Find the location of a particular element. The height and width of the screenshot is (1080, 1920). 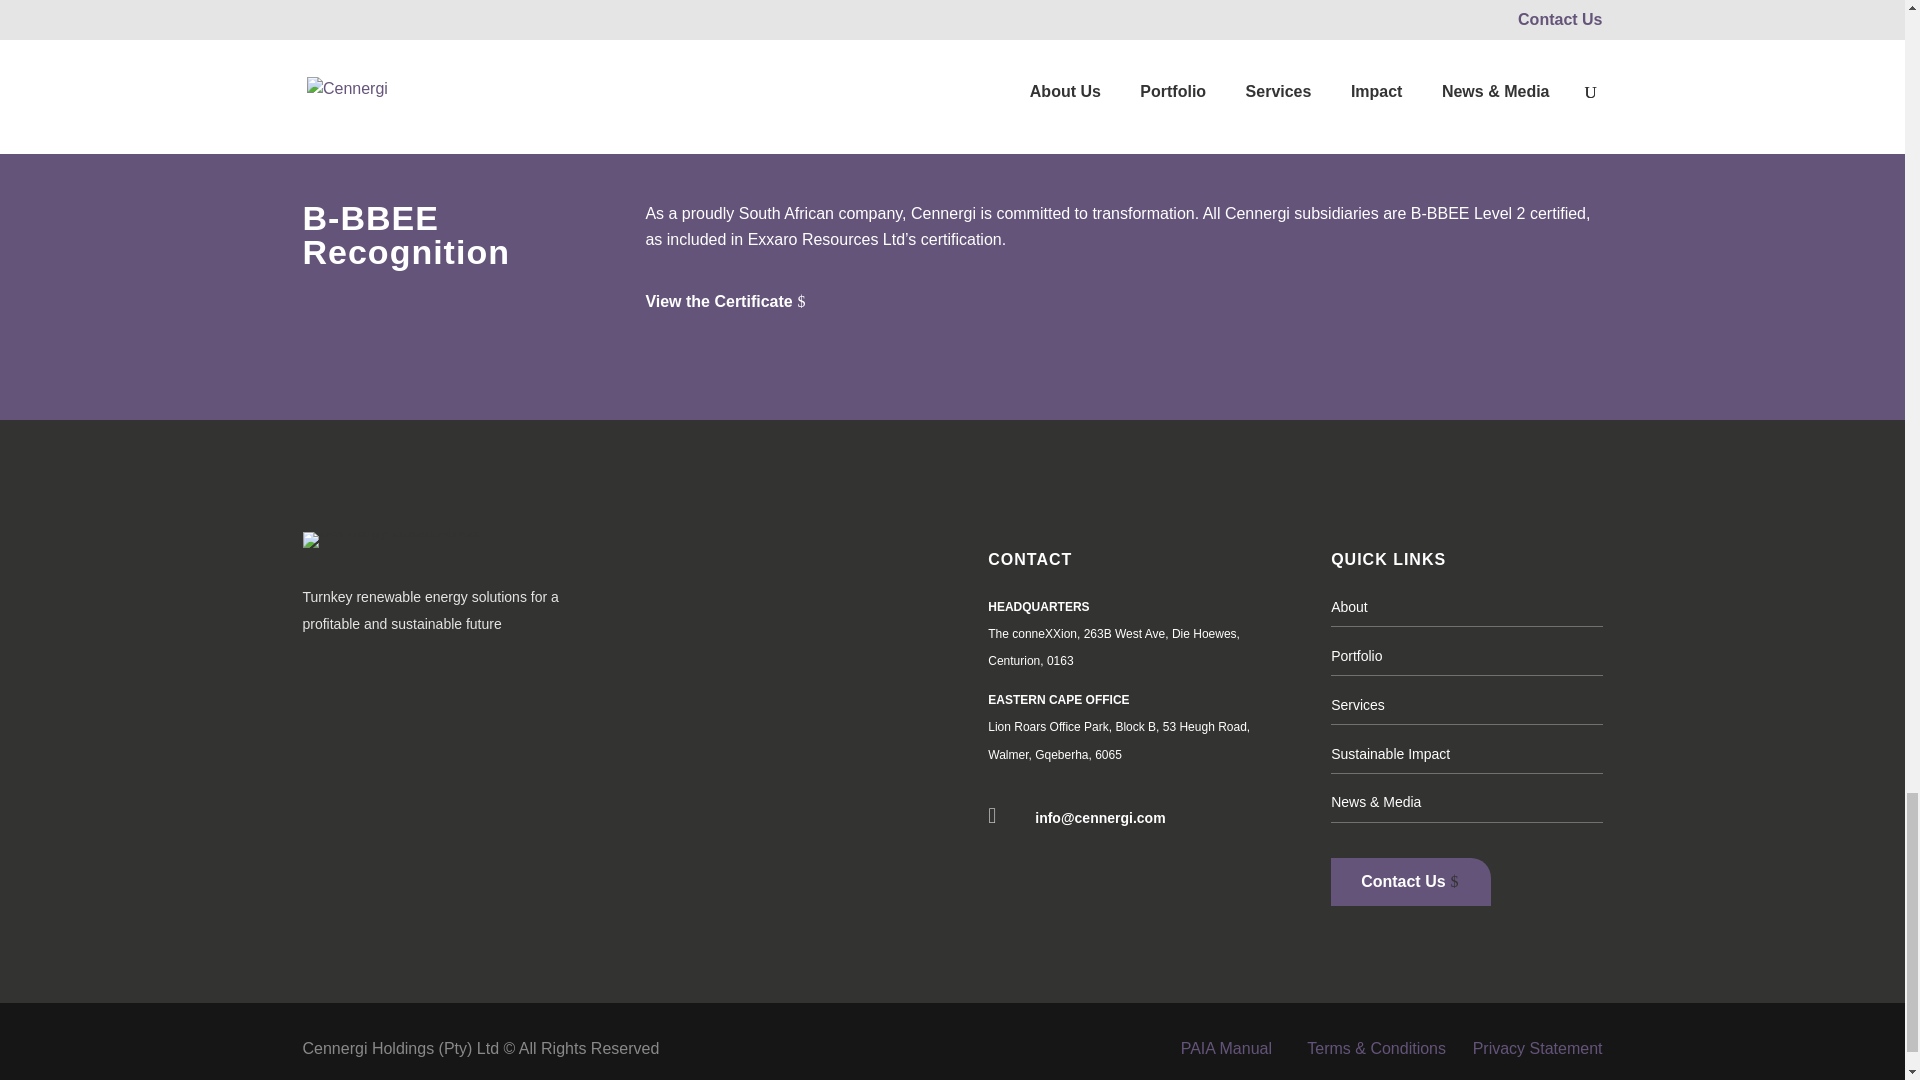

PAIA Manual is located at coordinates (1226, 1048).